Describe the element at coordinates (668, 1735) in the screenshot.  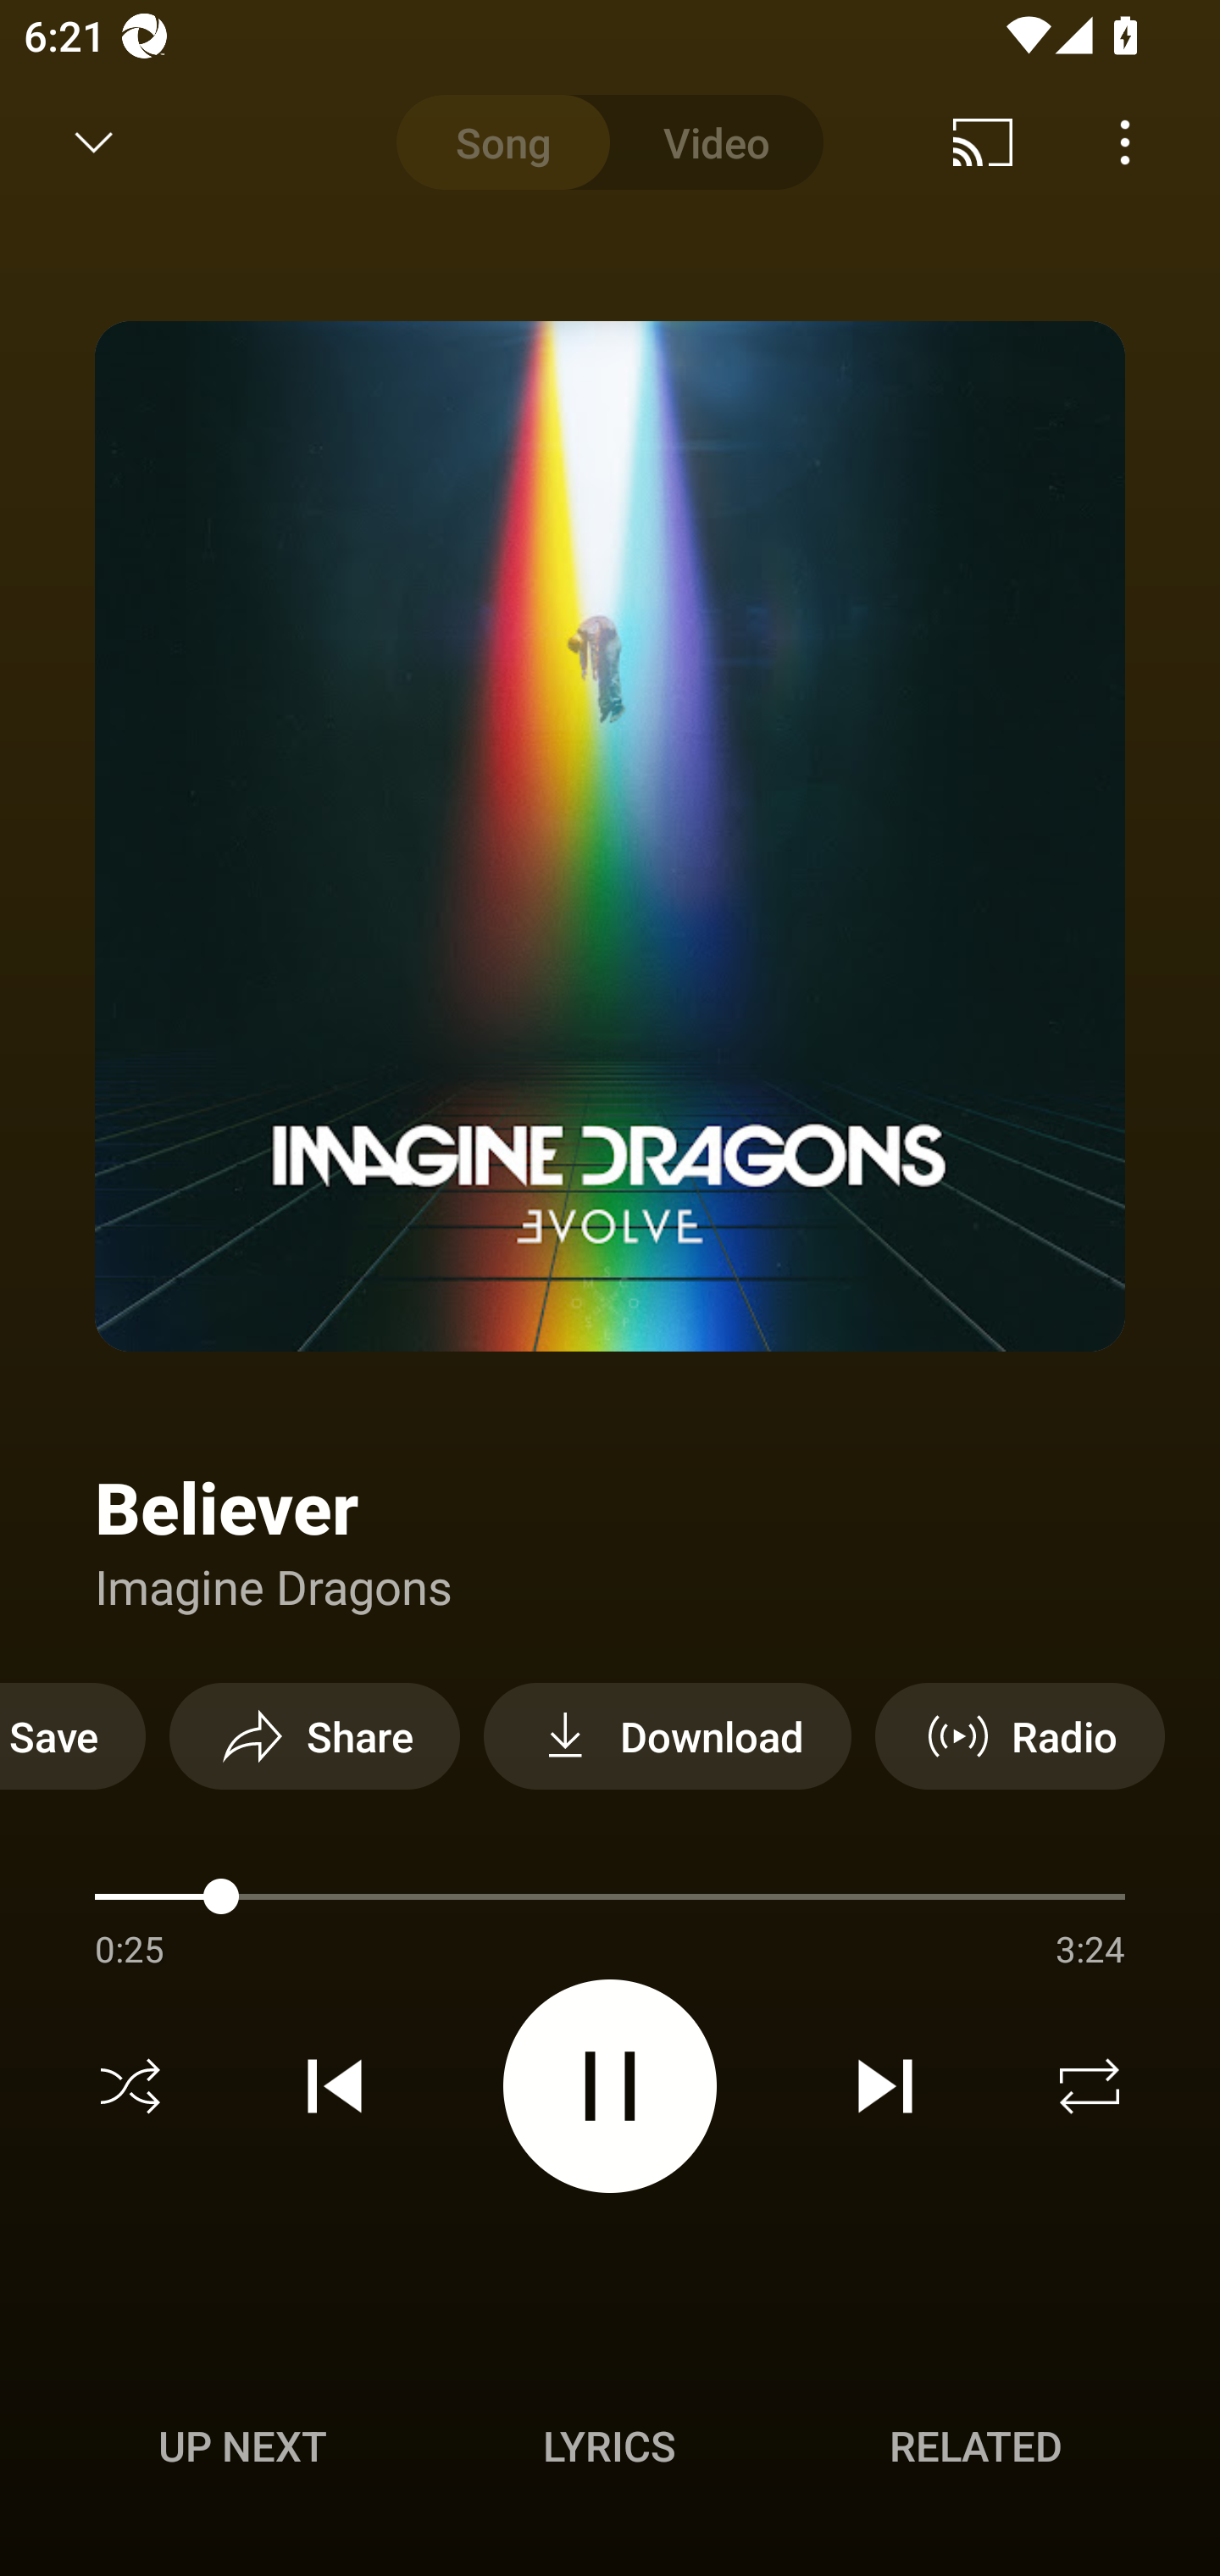
I see `Download` at that location.